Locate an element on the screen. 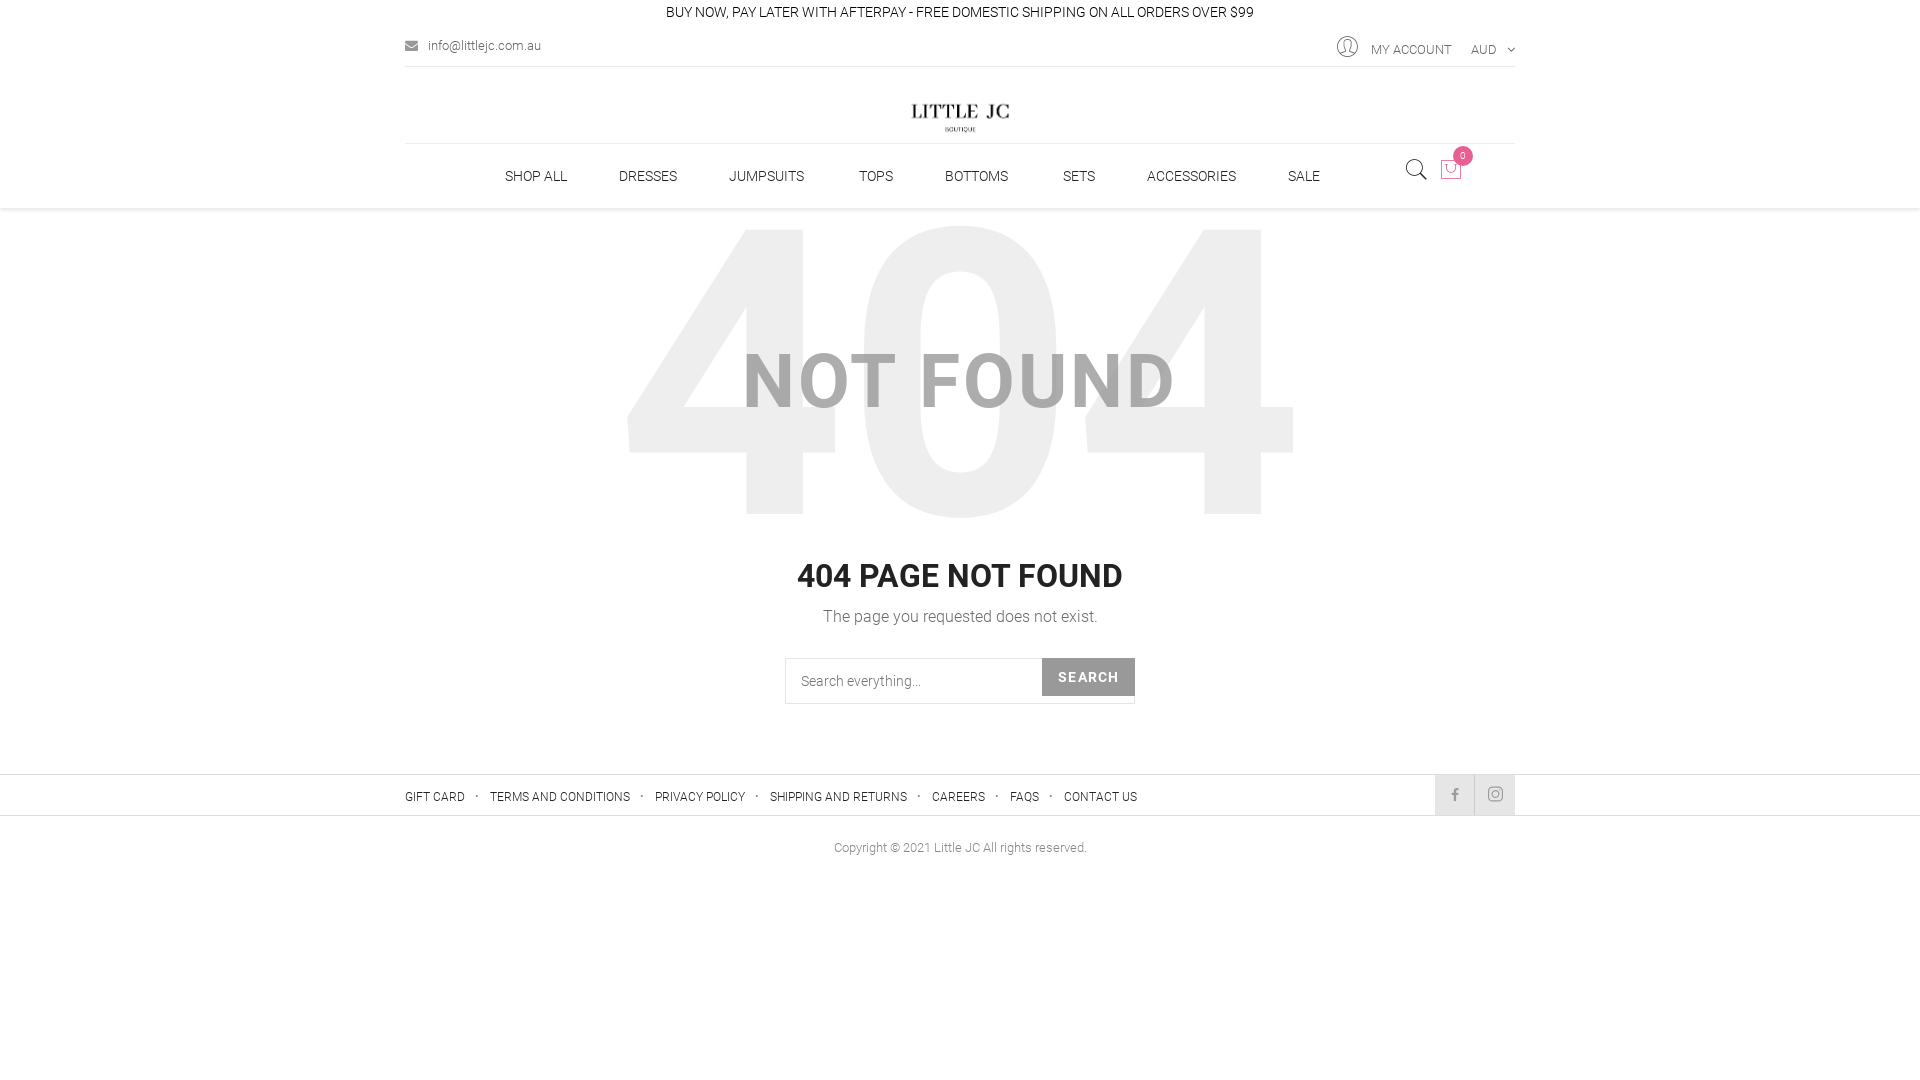 The image size is (1920, 1080). MY ACCOUNT is located at coordinates (1412, 45).